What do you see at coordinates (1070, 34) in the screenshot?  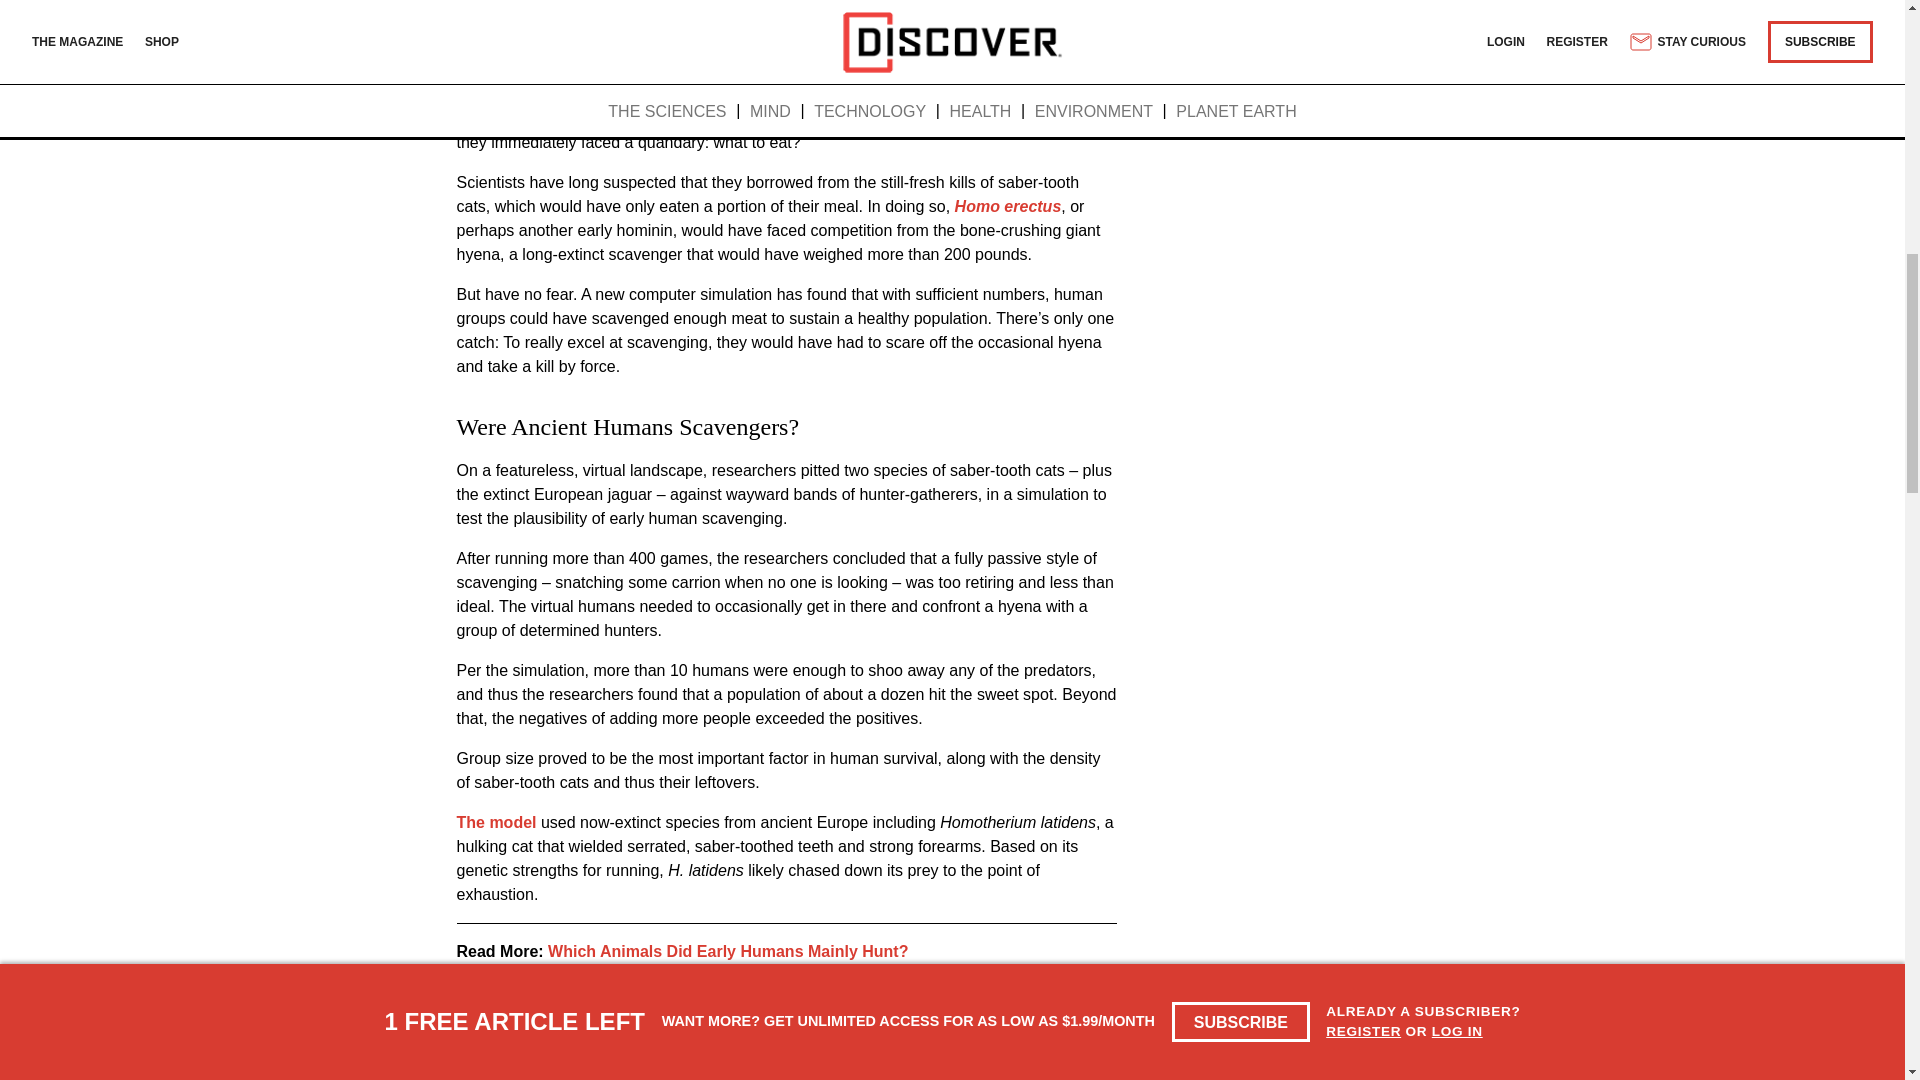 I see `SIGN UP` at bounding box center [1070, 34].